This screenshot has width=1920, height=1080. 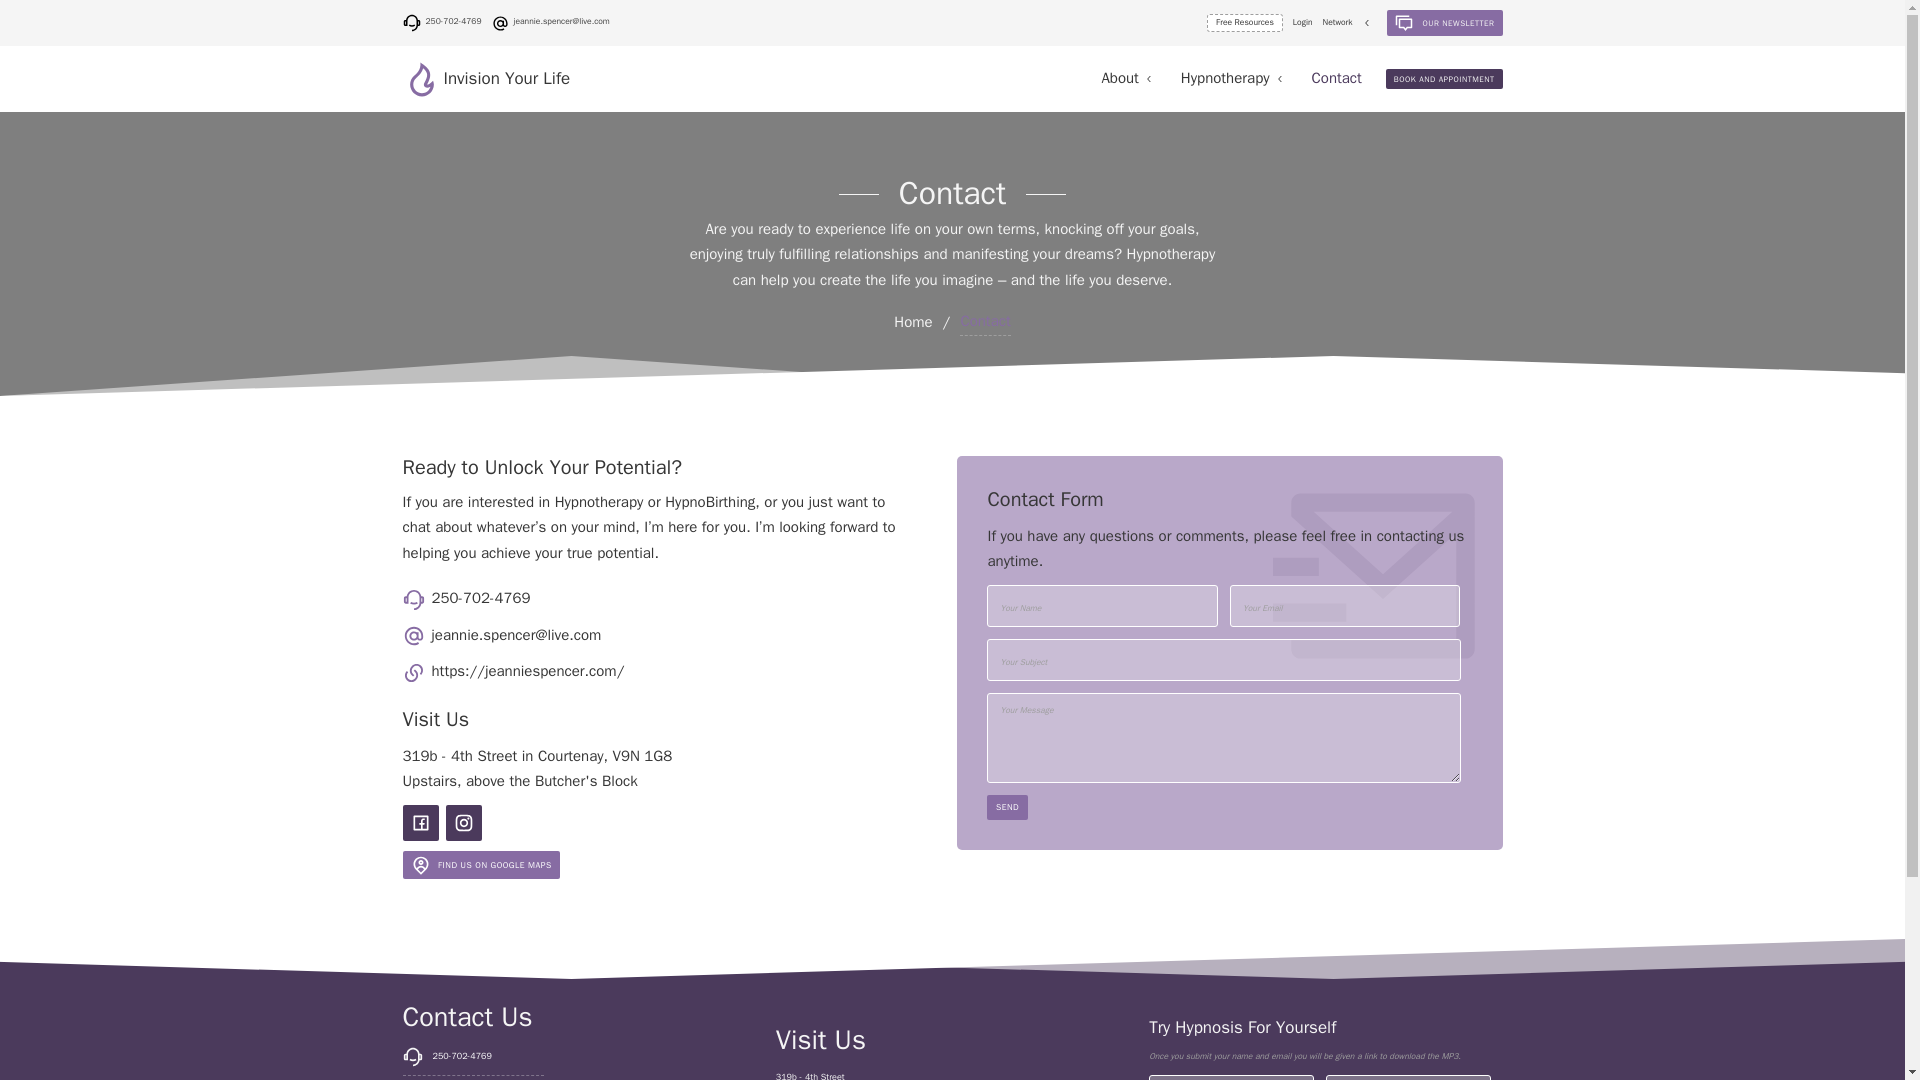 What do you see at coordinates (1444, 22) in the screenshot?
I see `OUR NEWSLETTER` at bounding box center [1444, 22].